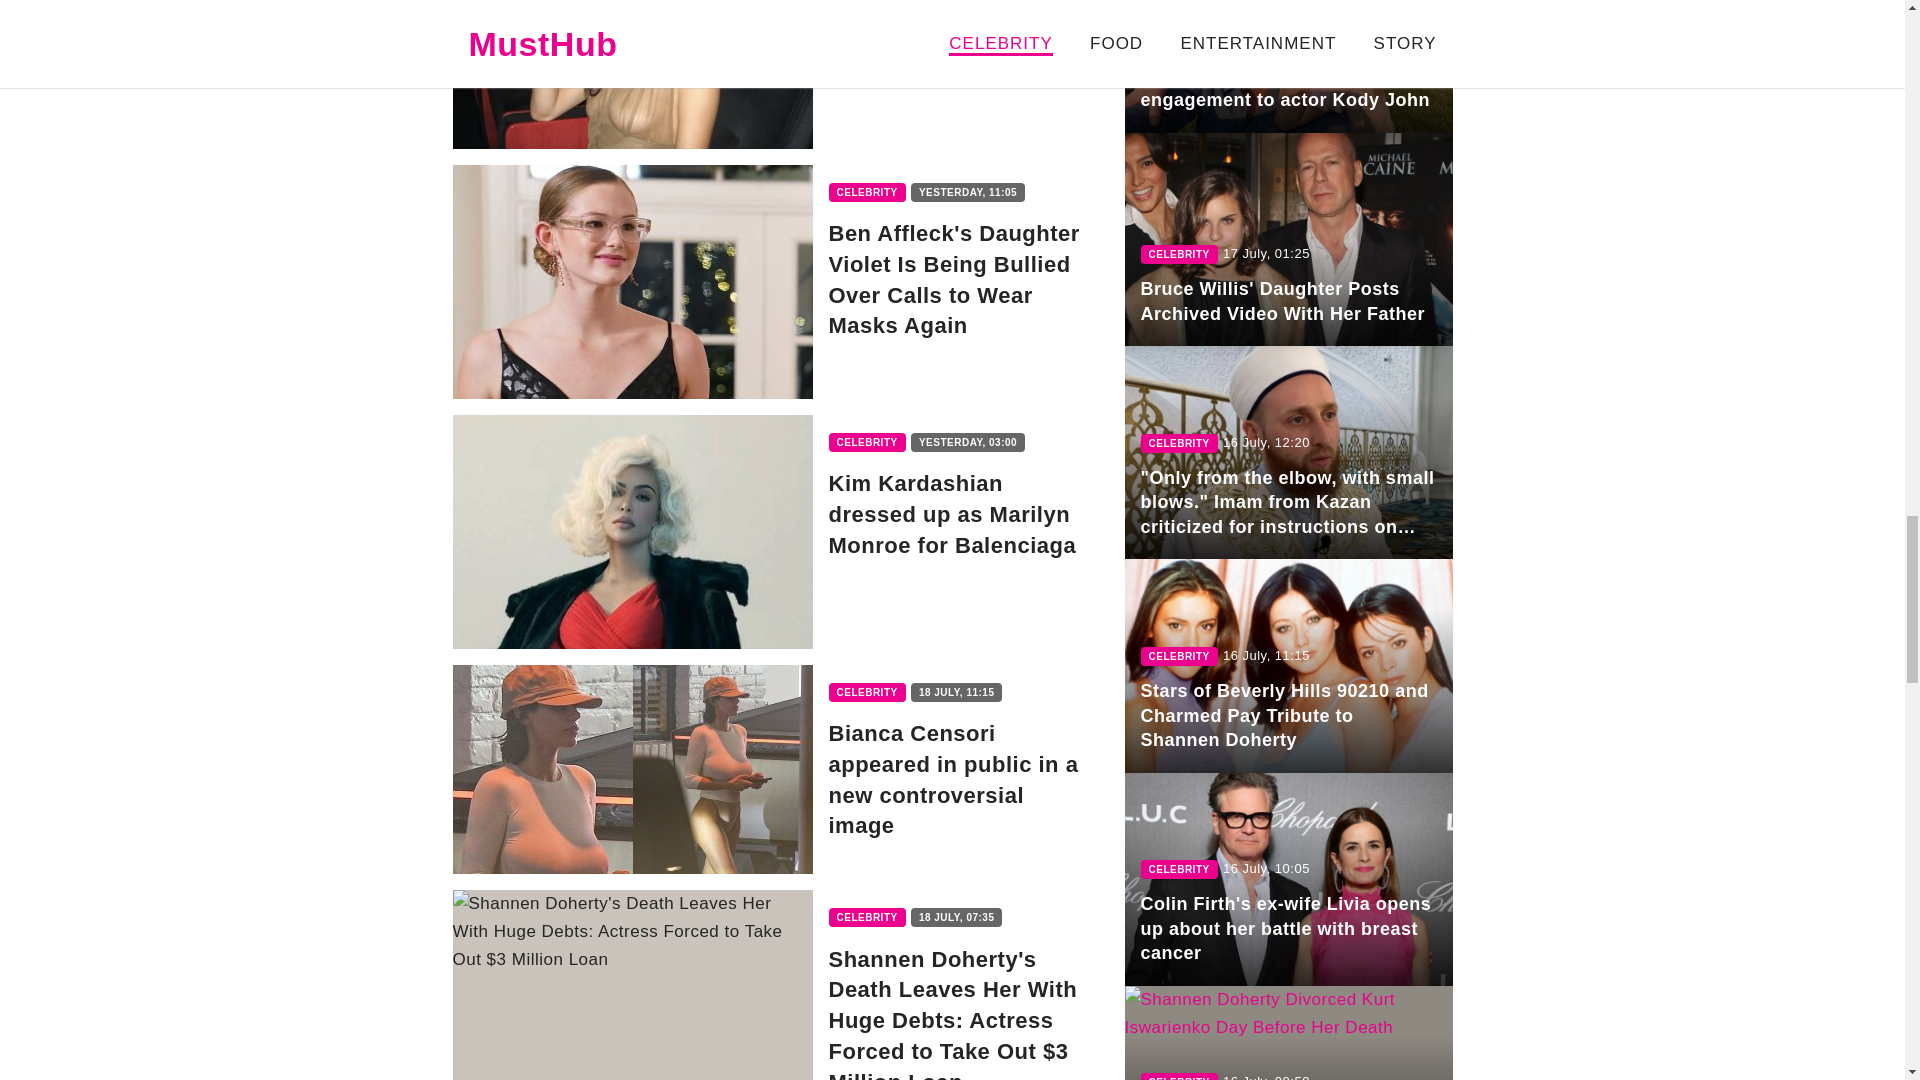  What do you see at coordinates (779, 532) in the screenshot?
I see `Kim Kardashian dressed up as Marilyn Monroe for Balenciaga` at bounding box center [779, 532].